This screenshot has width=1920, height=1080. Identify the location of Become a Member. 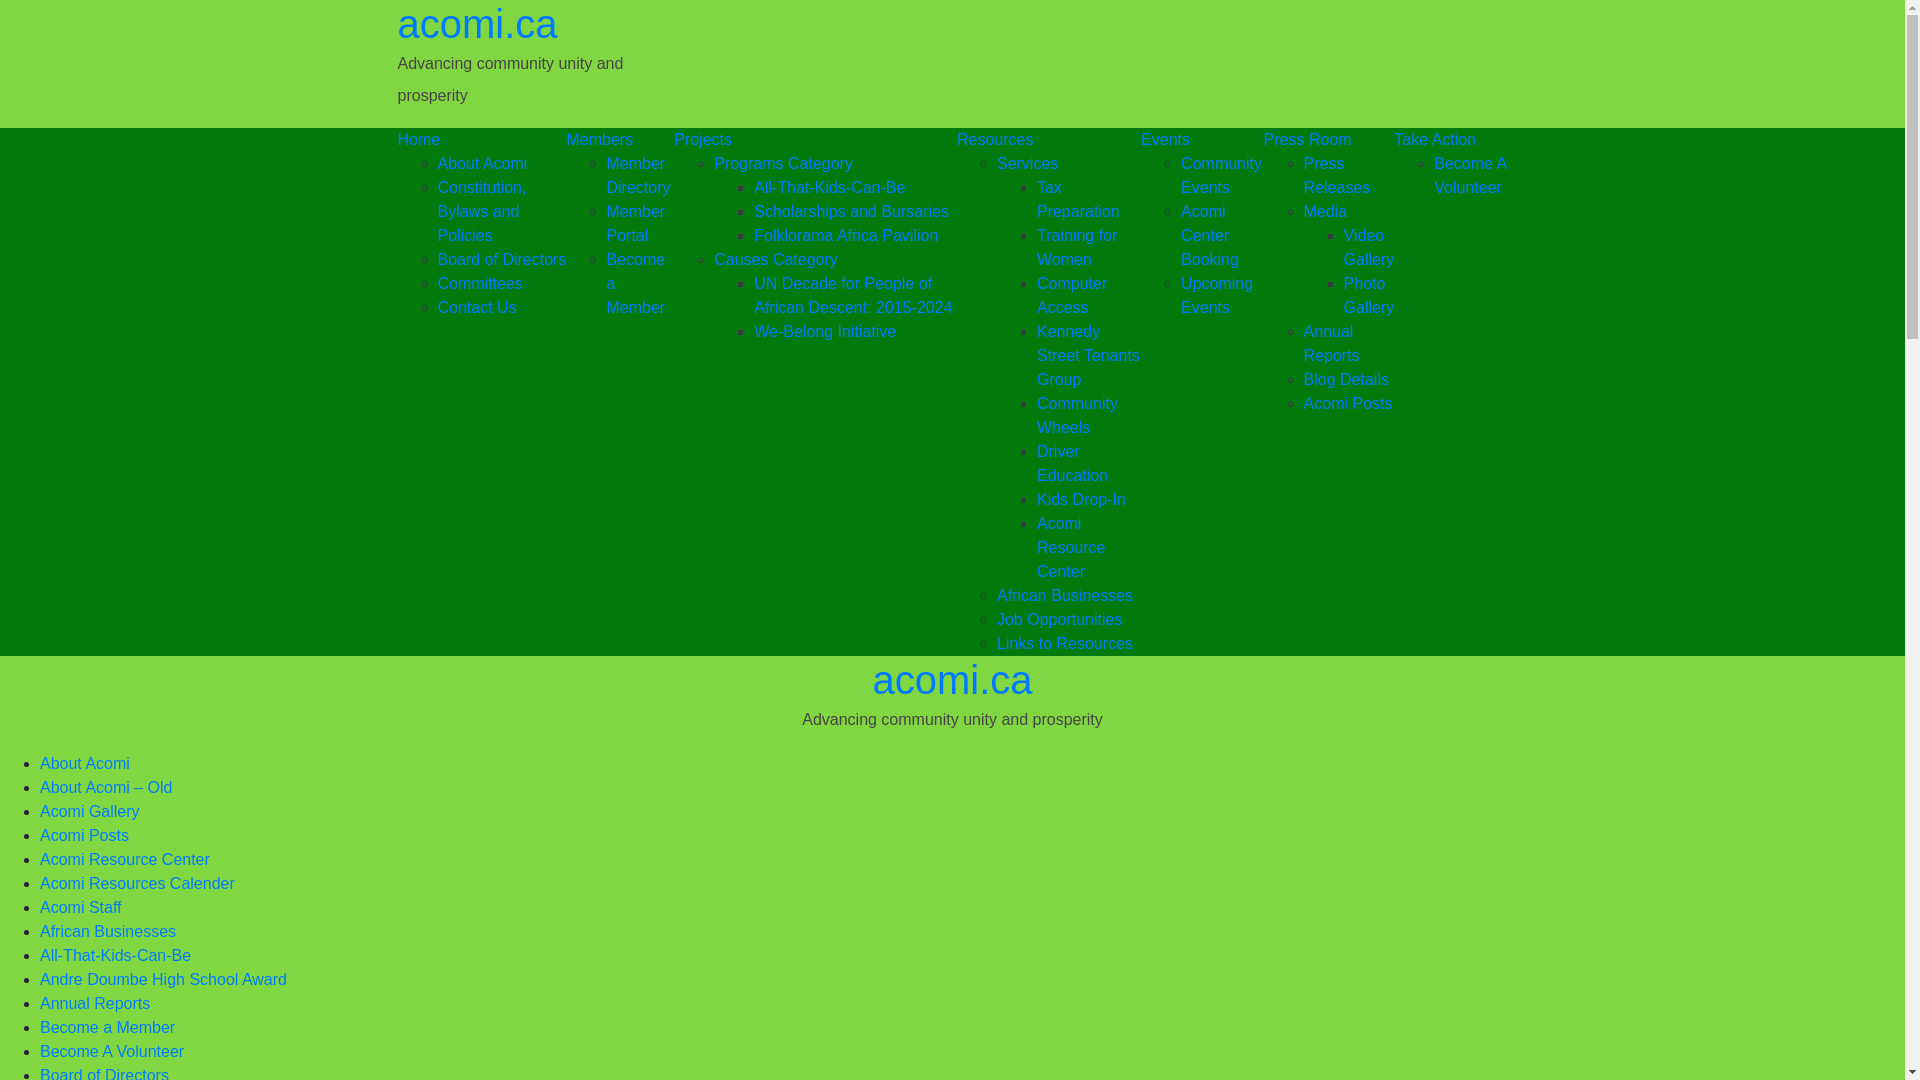
(640, 284).